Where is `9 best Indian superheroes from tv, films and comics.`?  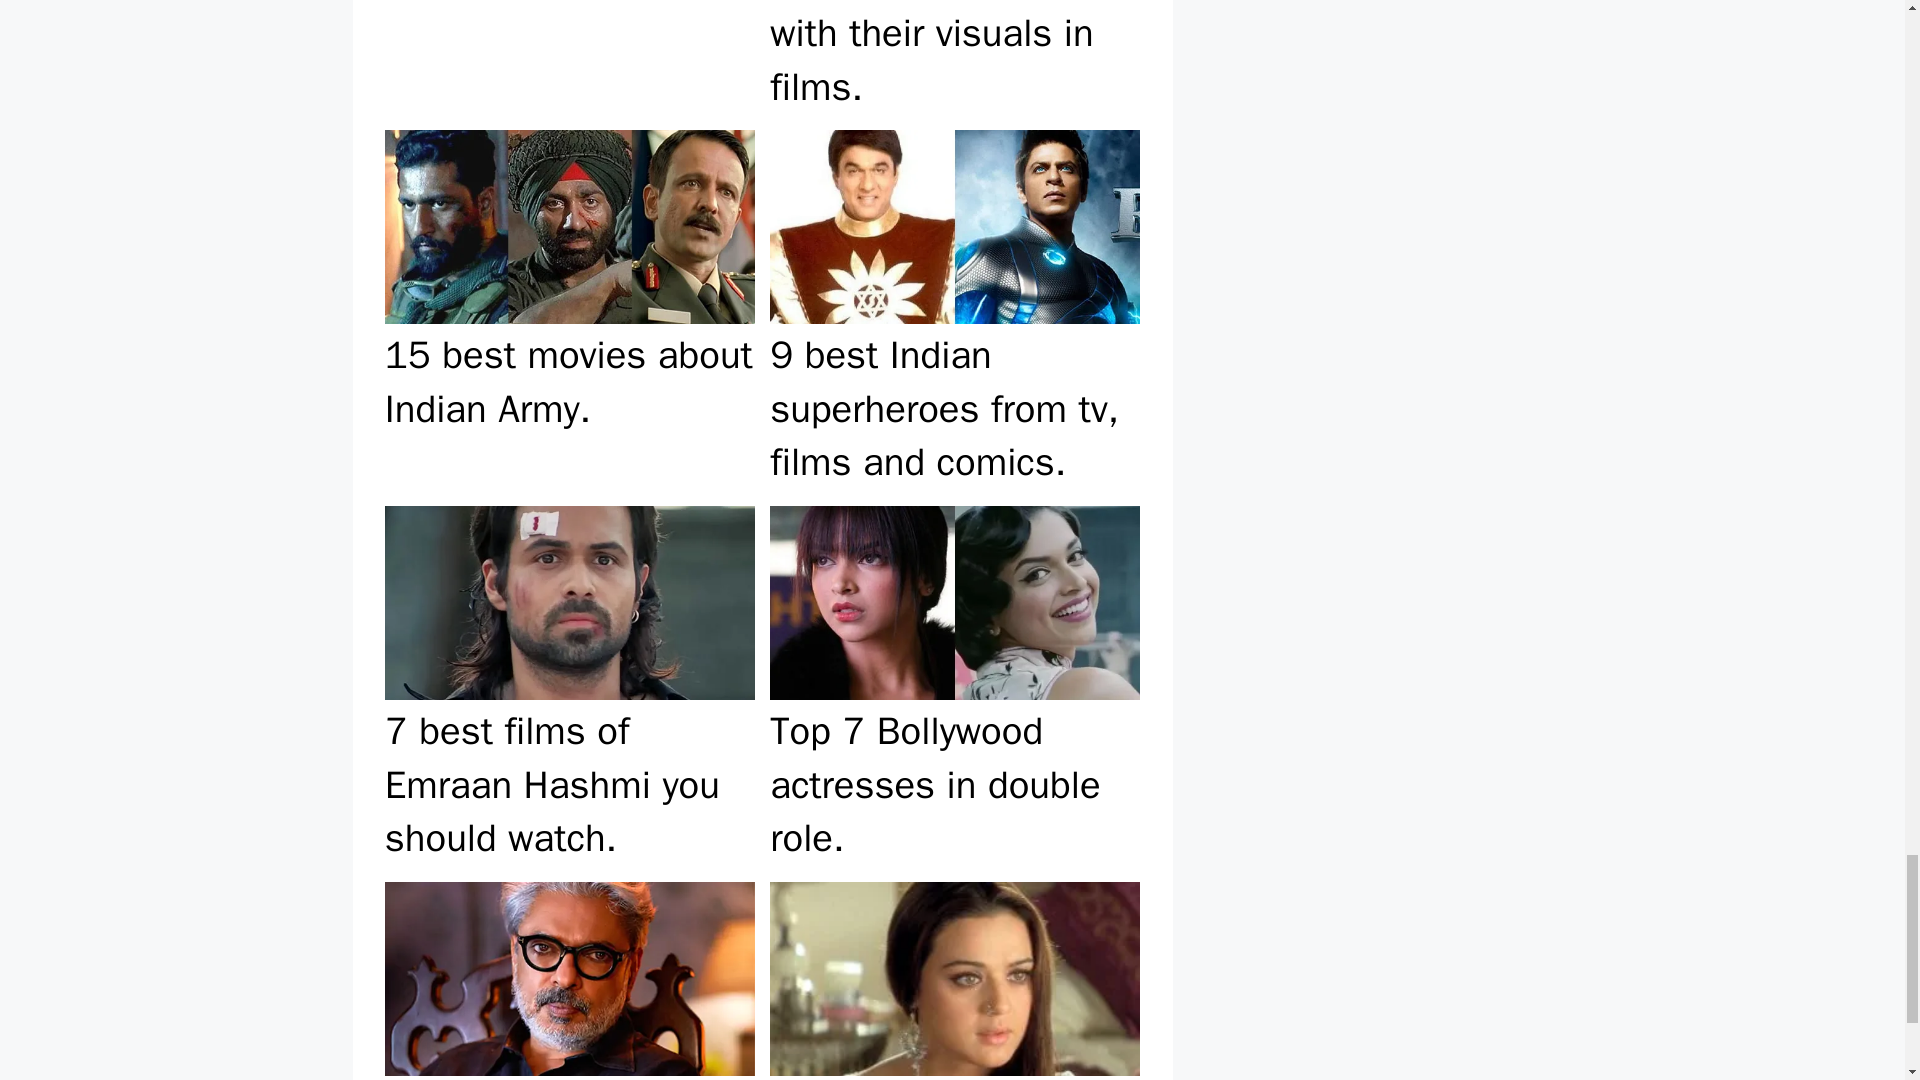 9 best Indian superheroes from tv, films and comics. is located at coordinates (954, 310).